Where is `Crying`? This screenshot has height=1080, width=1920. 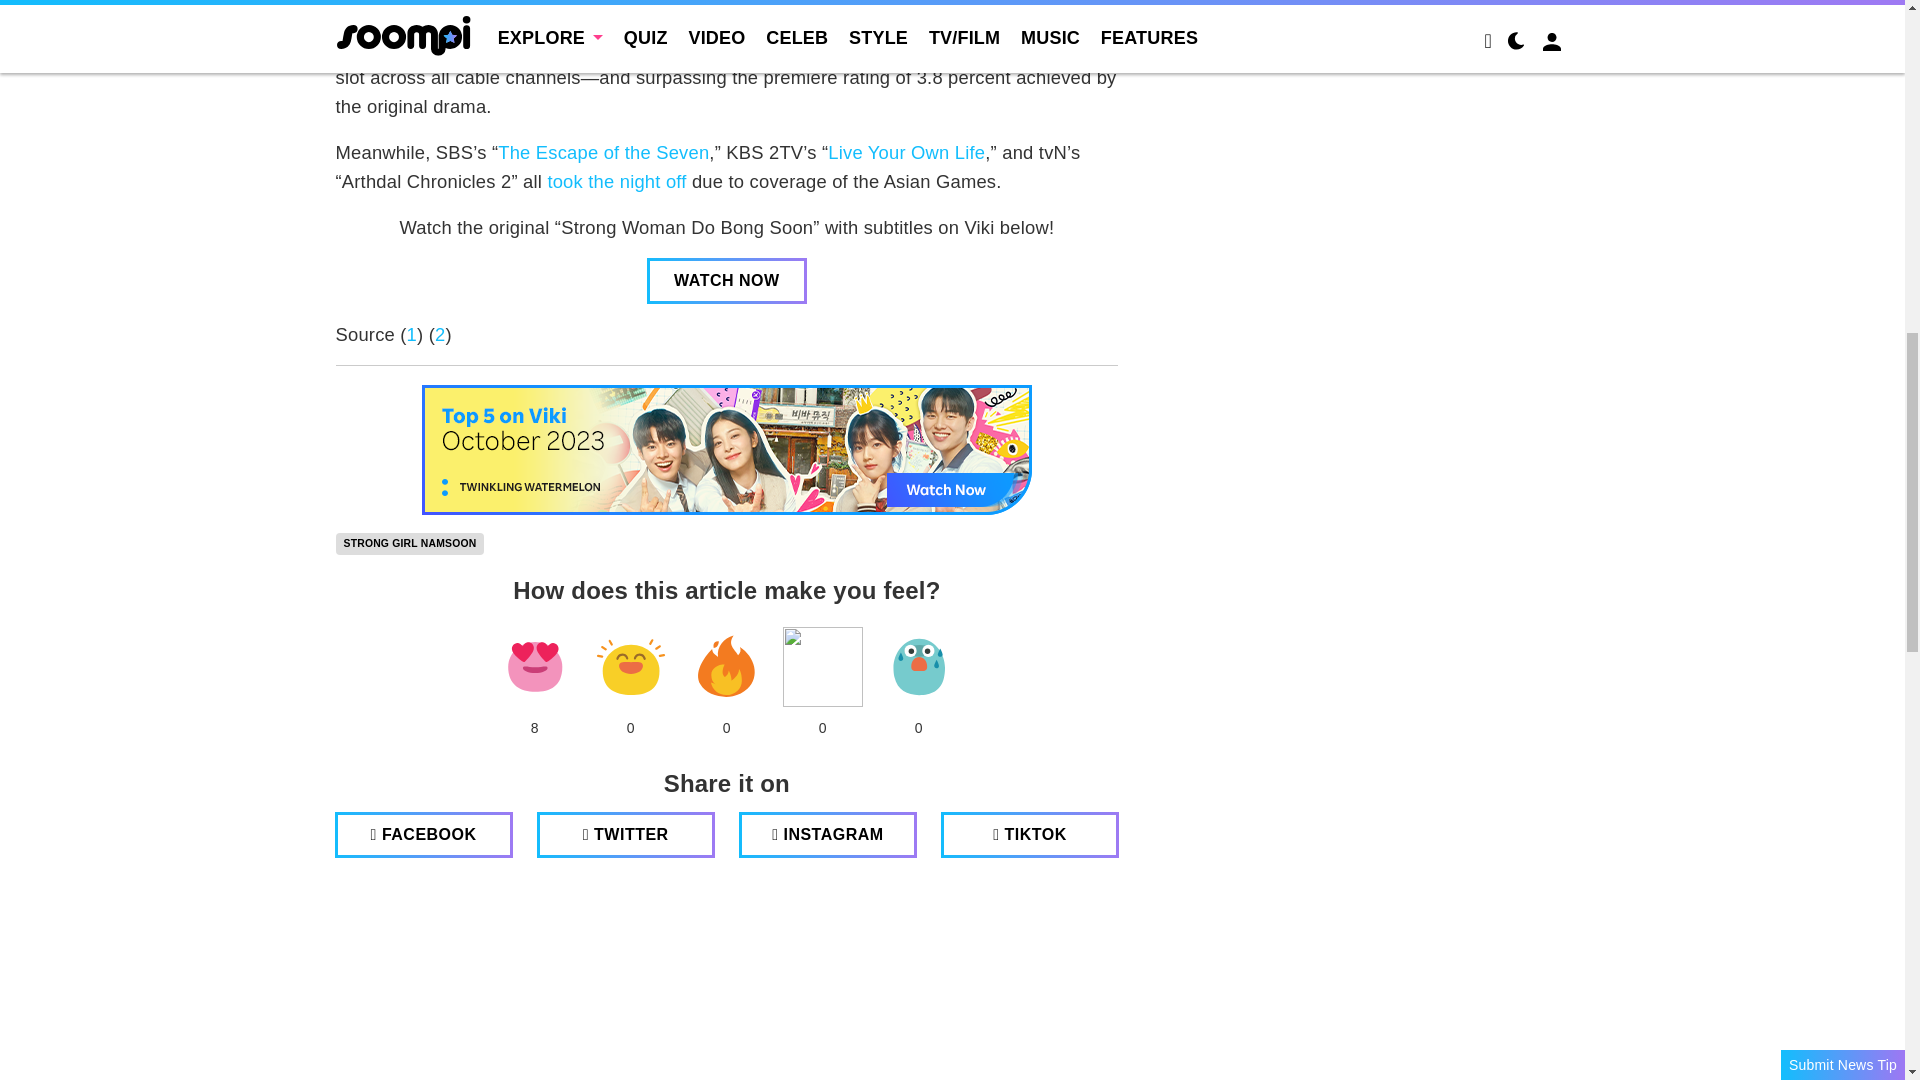
Crying is located at coordinates (822, 667).